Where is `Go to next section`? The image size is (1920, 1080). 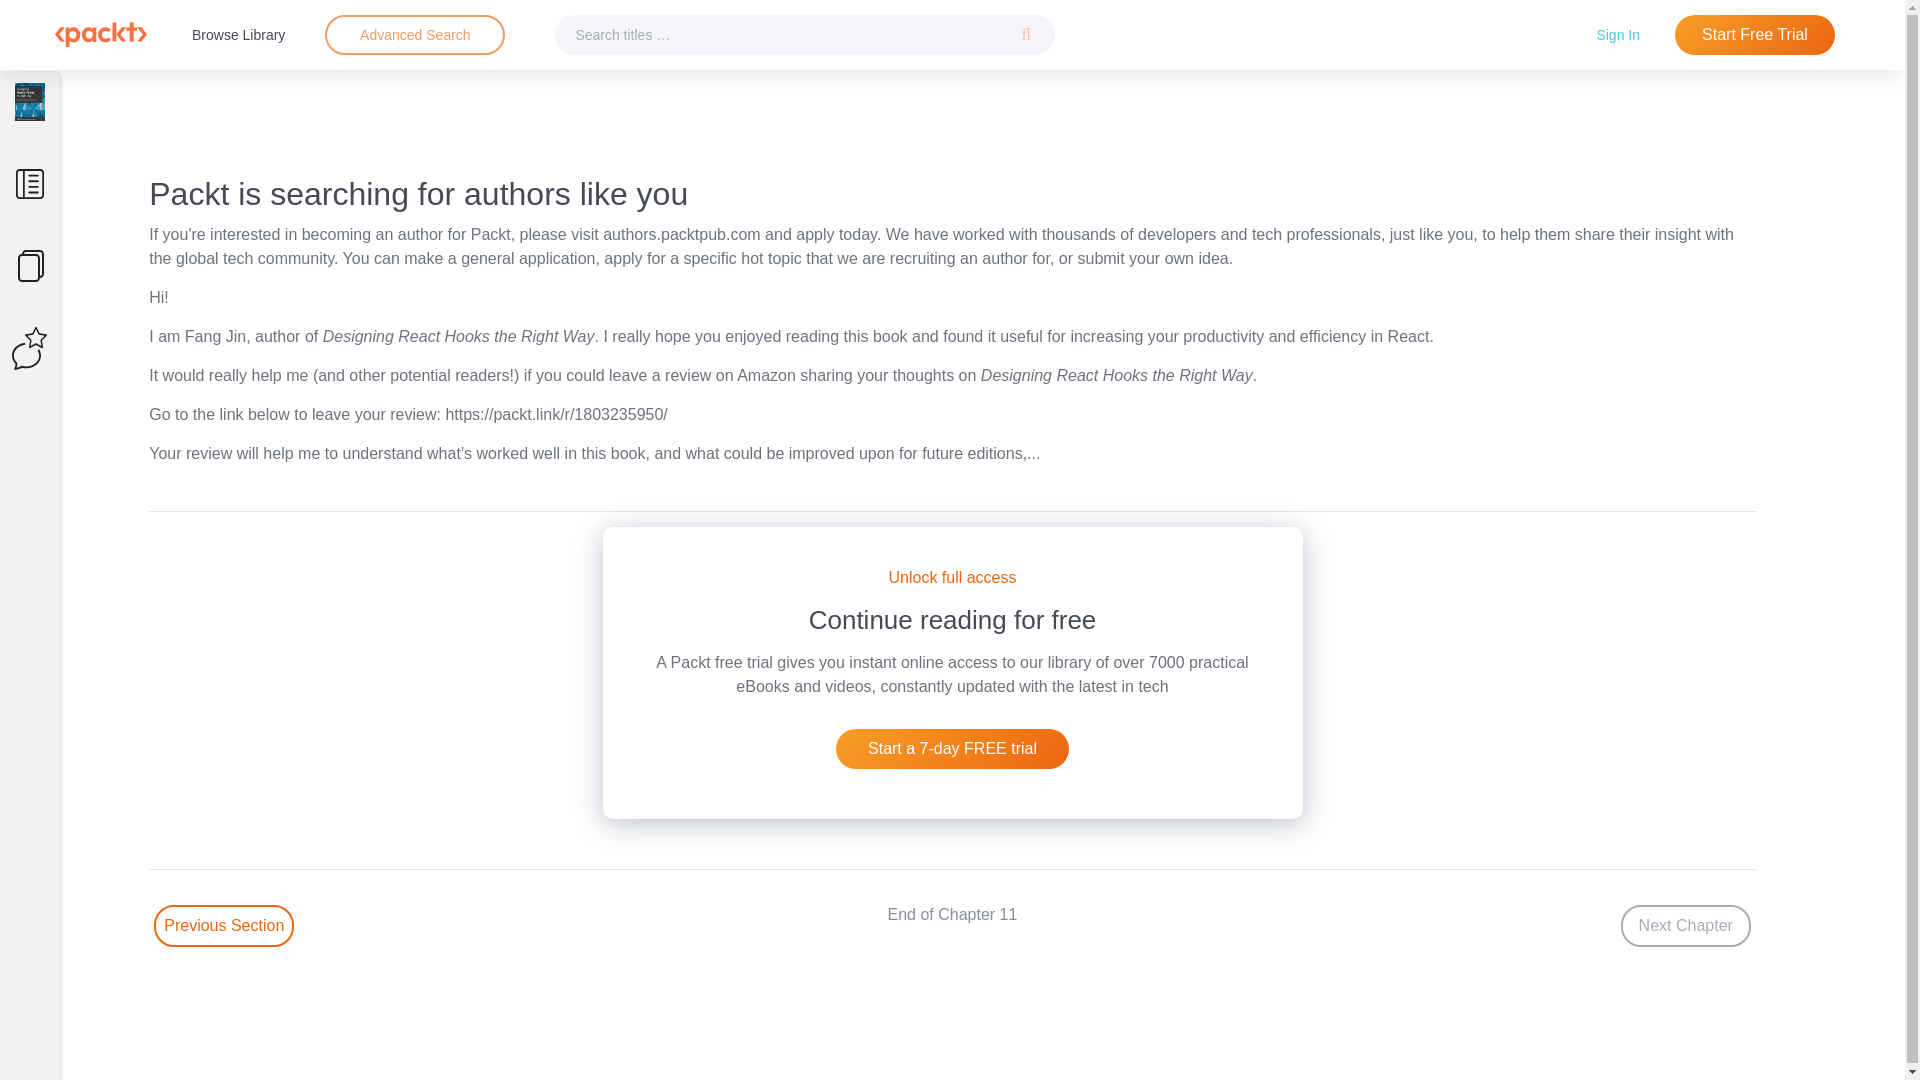
Go to next section is located at coordinates (1686, 926).